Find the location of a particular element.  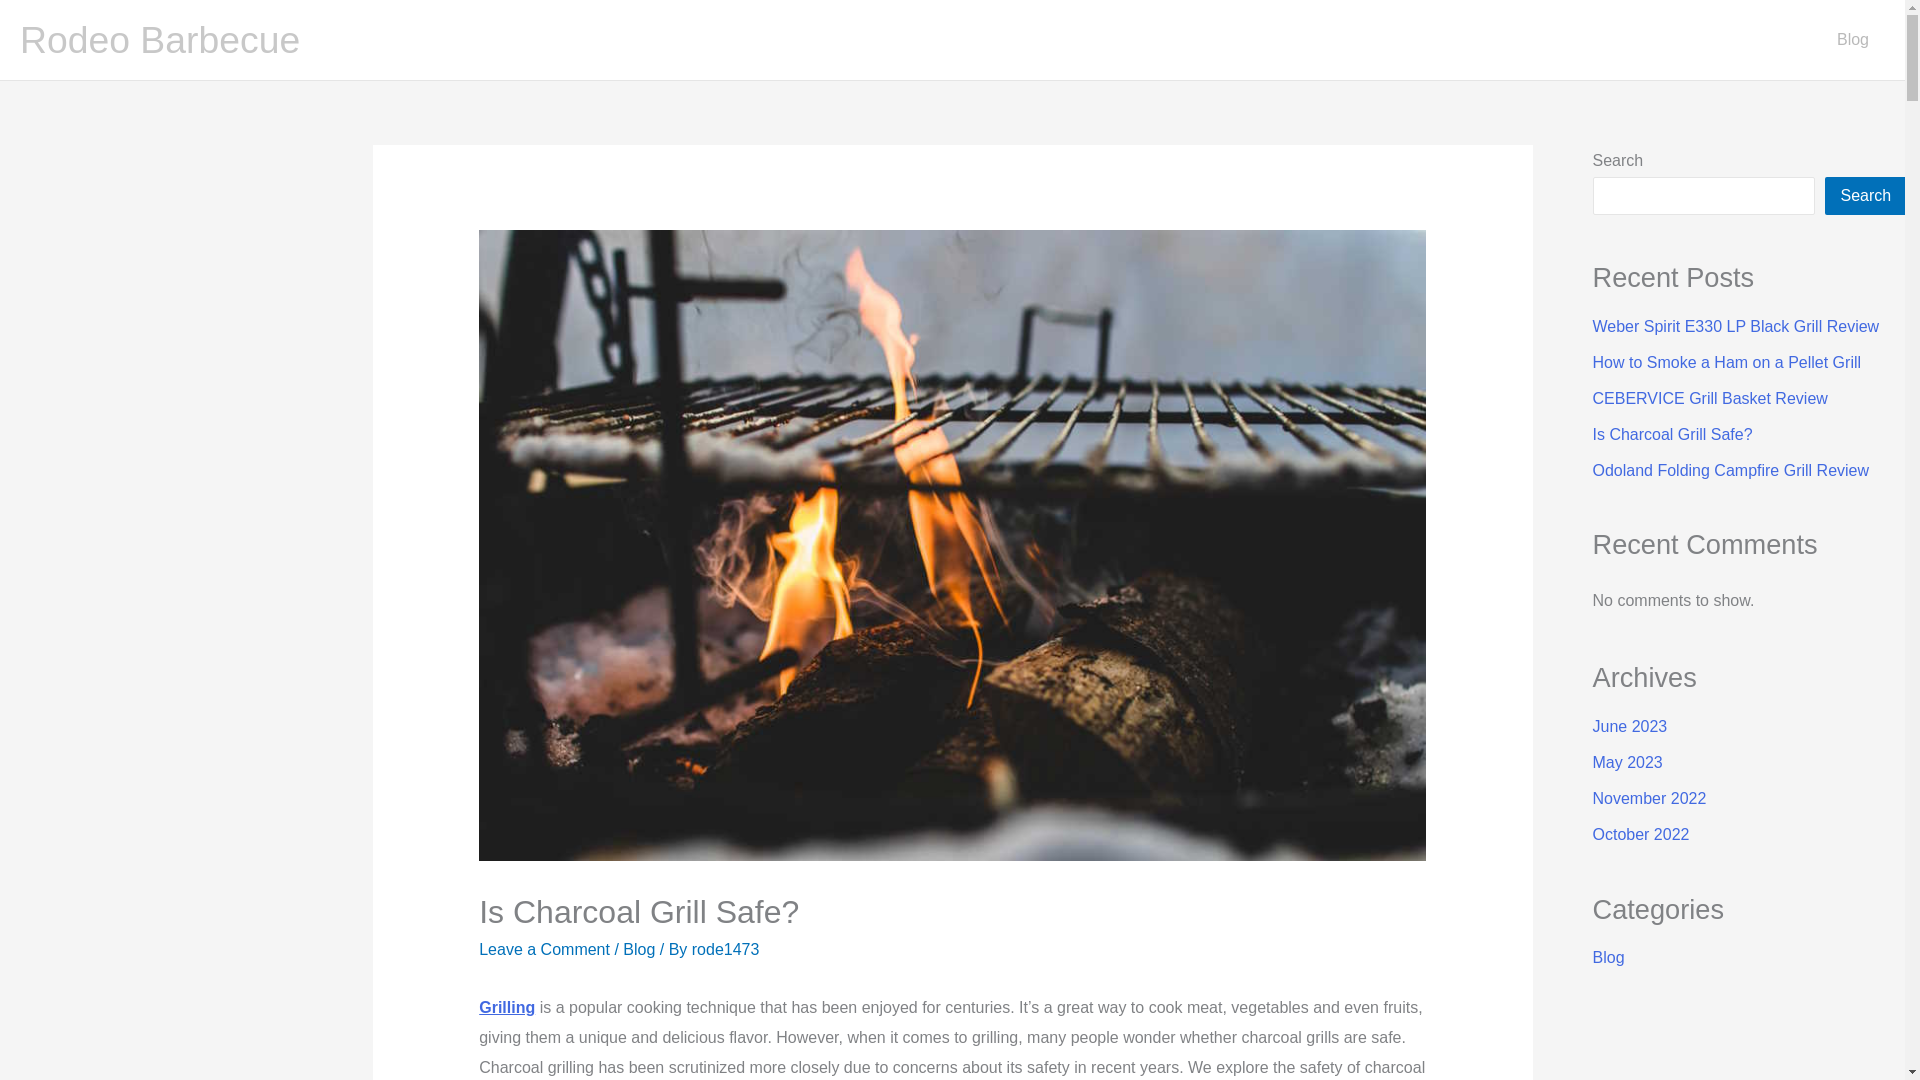

May 2023 is located at coordinates (1626, 762).